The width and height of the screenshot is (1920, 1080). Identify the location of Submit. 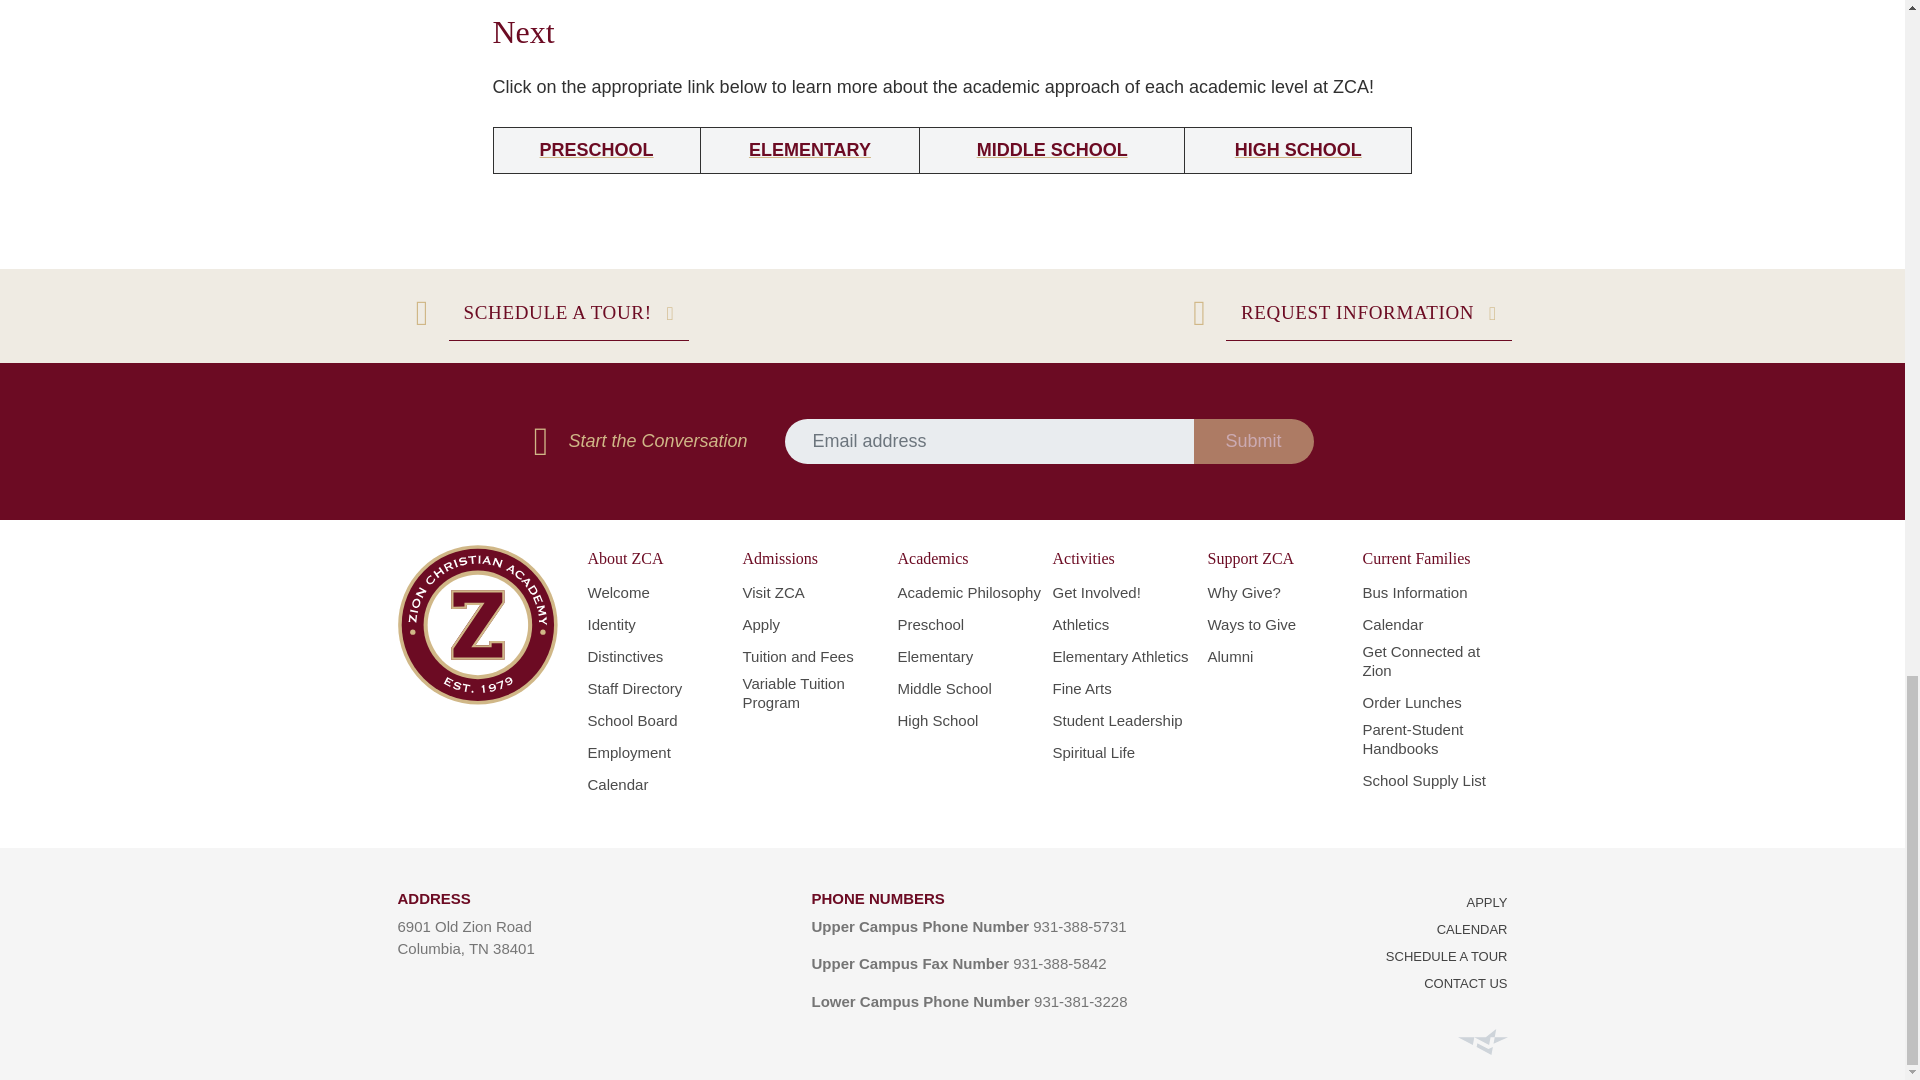
(1254, 442).